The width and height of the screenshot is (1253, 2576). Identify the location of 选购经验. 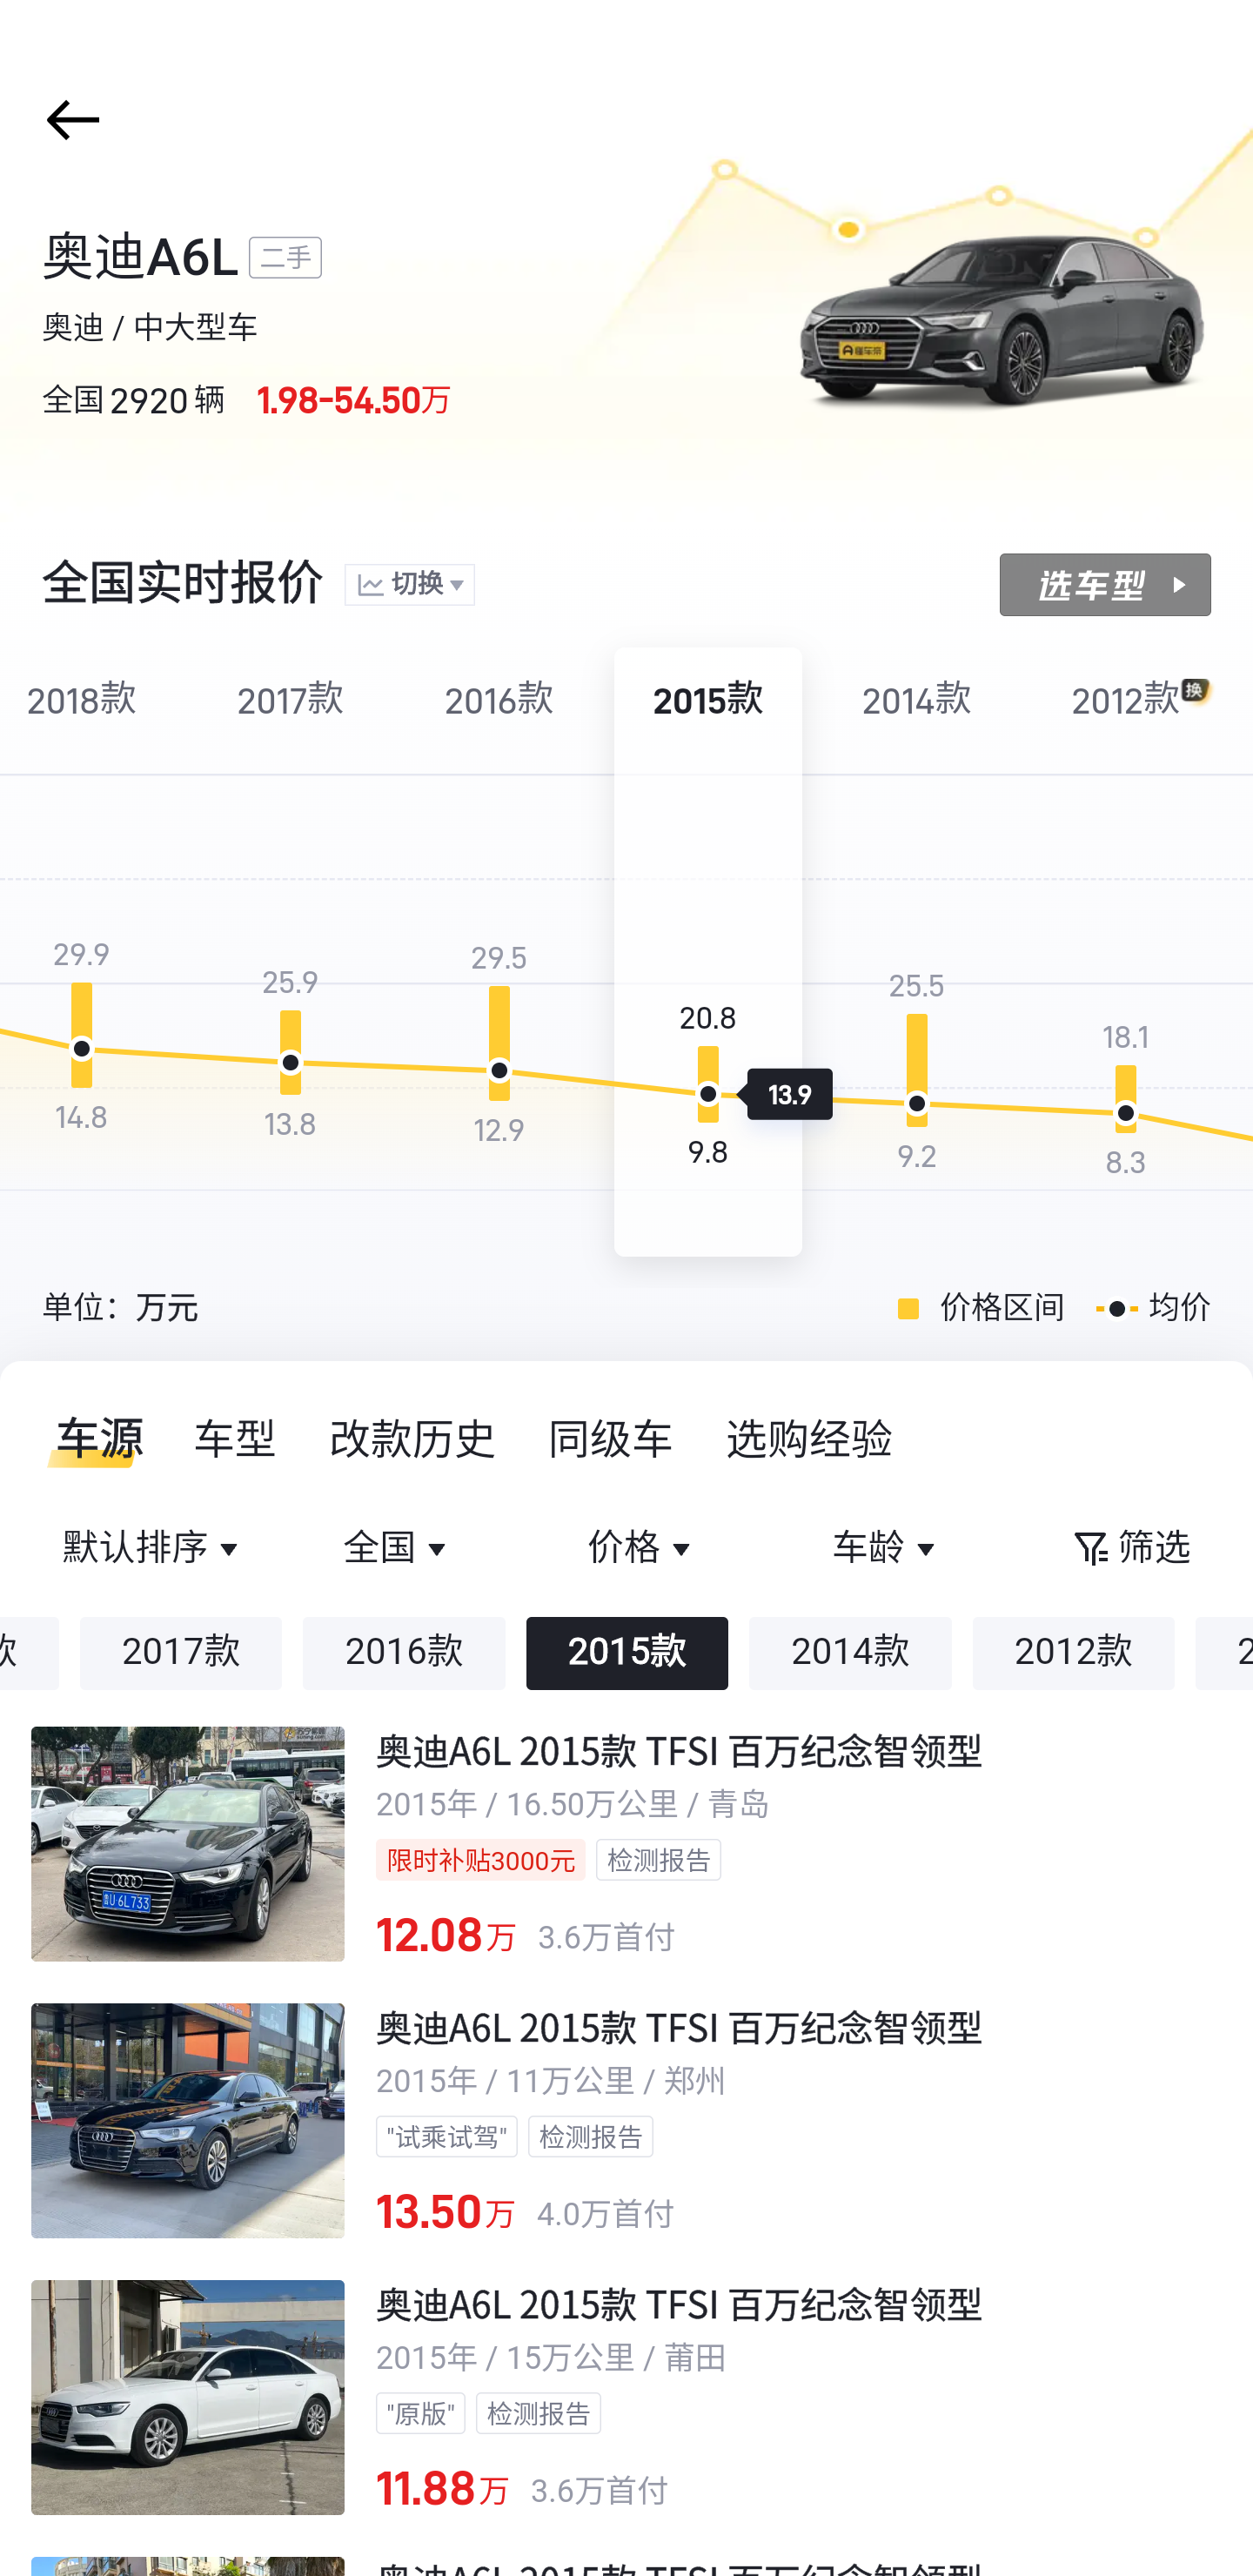
(809, 1439).